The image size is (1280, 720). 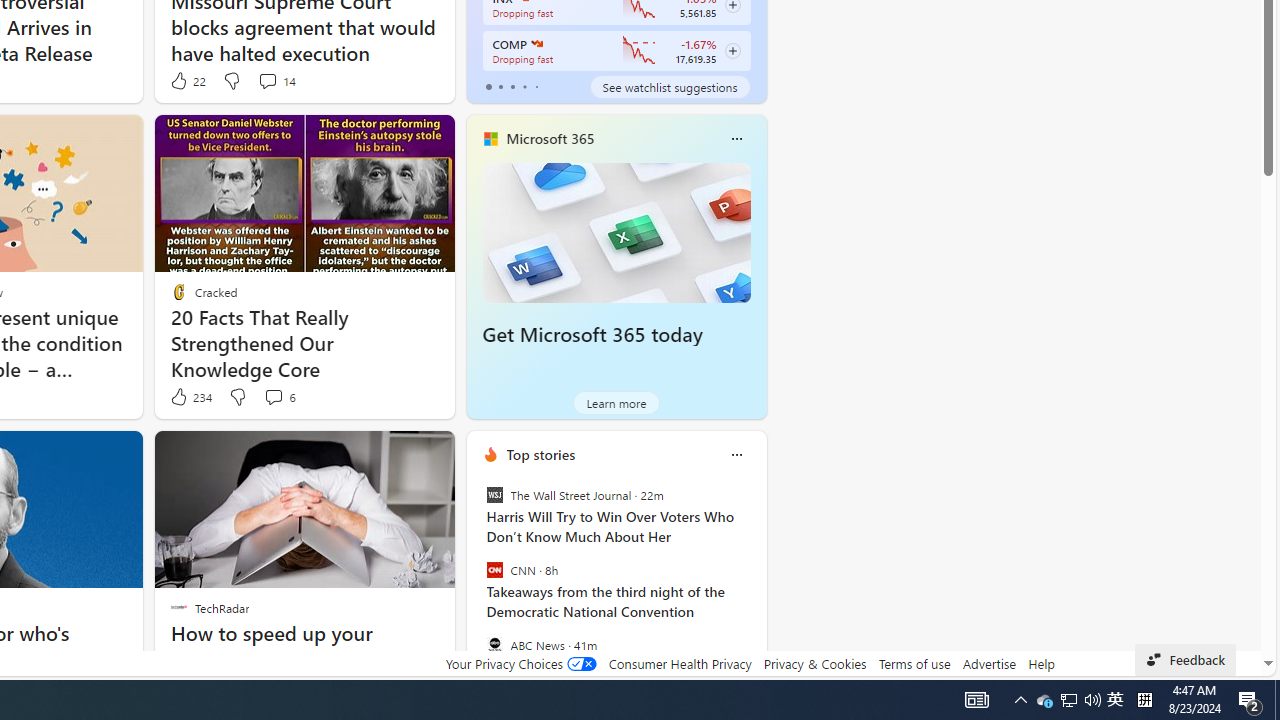 What do you see at coordinates (190, 397) in the screenshot?
I see `234 Like` at bounding box center [190, 397].